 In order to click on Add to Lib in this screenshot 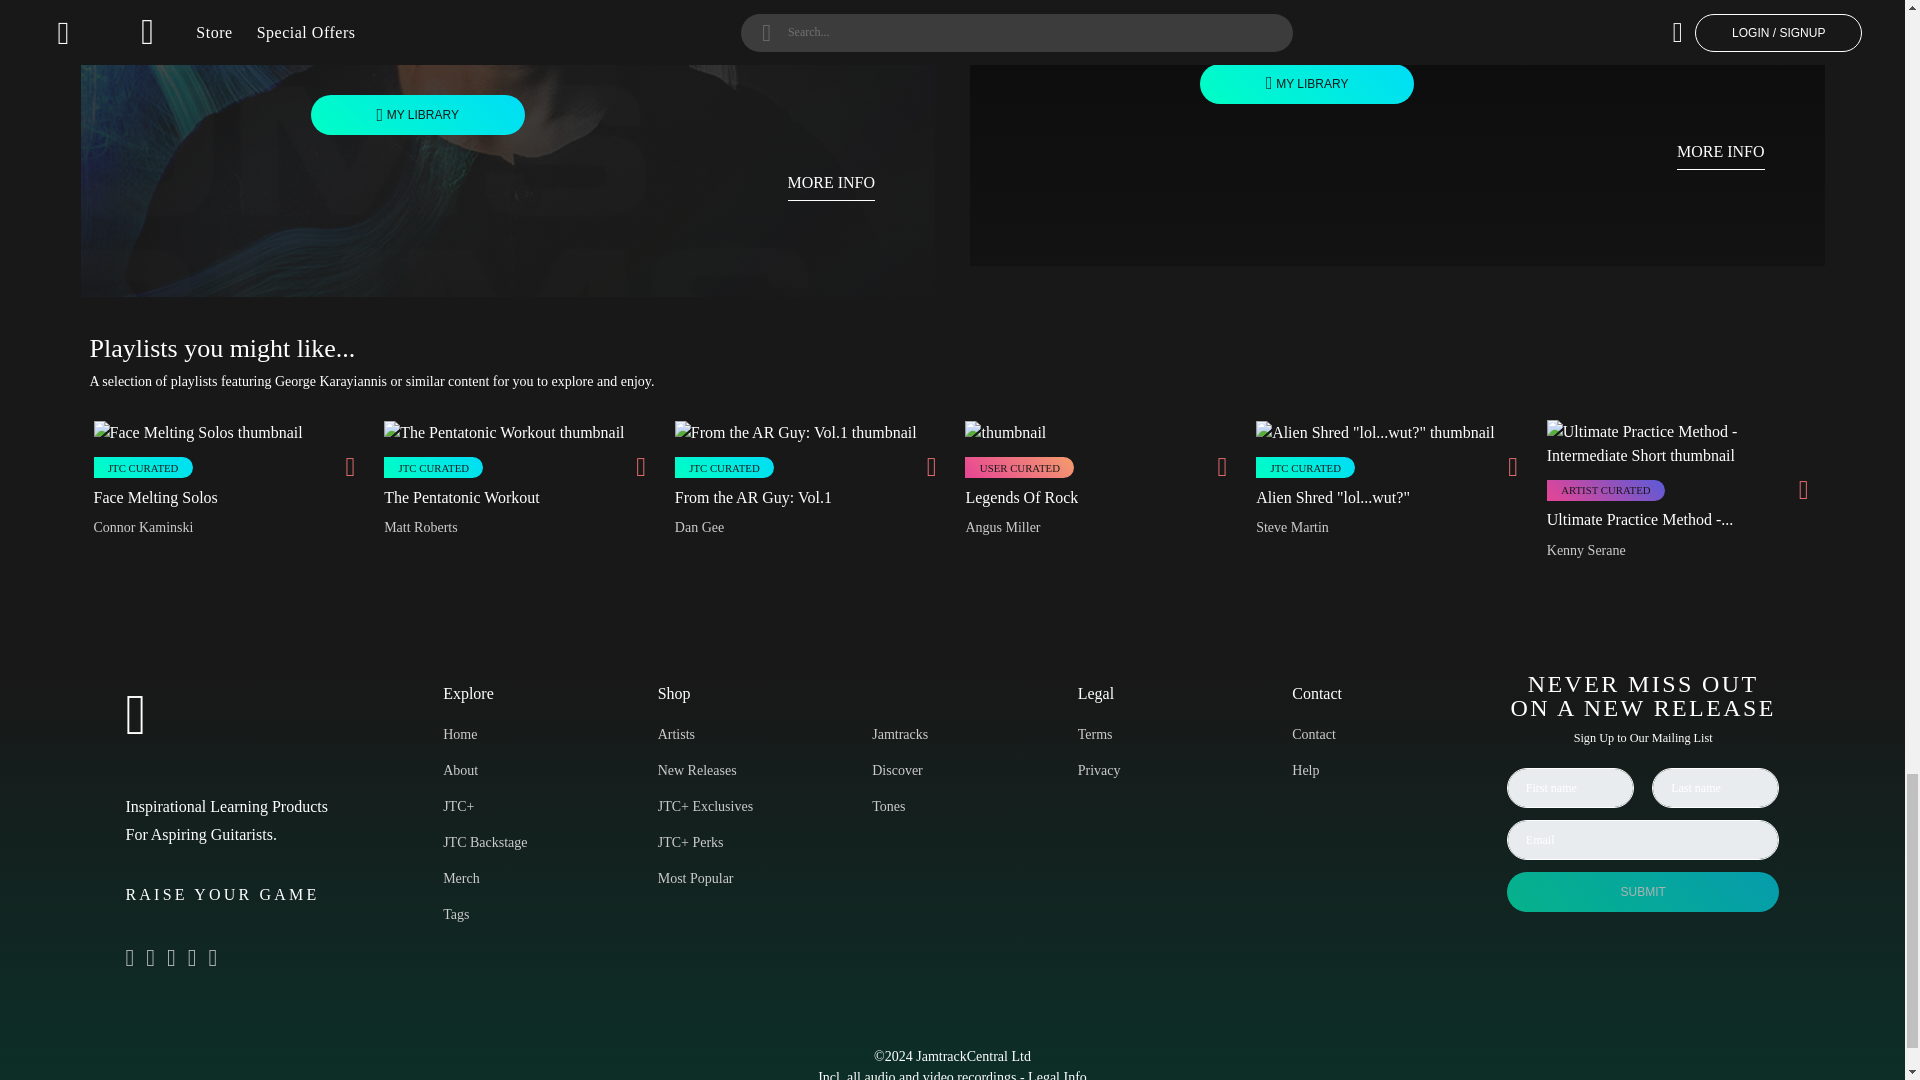, I will do `click(418, 115)`.